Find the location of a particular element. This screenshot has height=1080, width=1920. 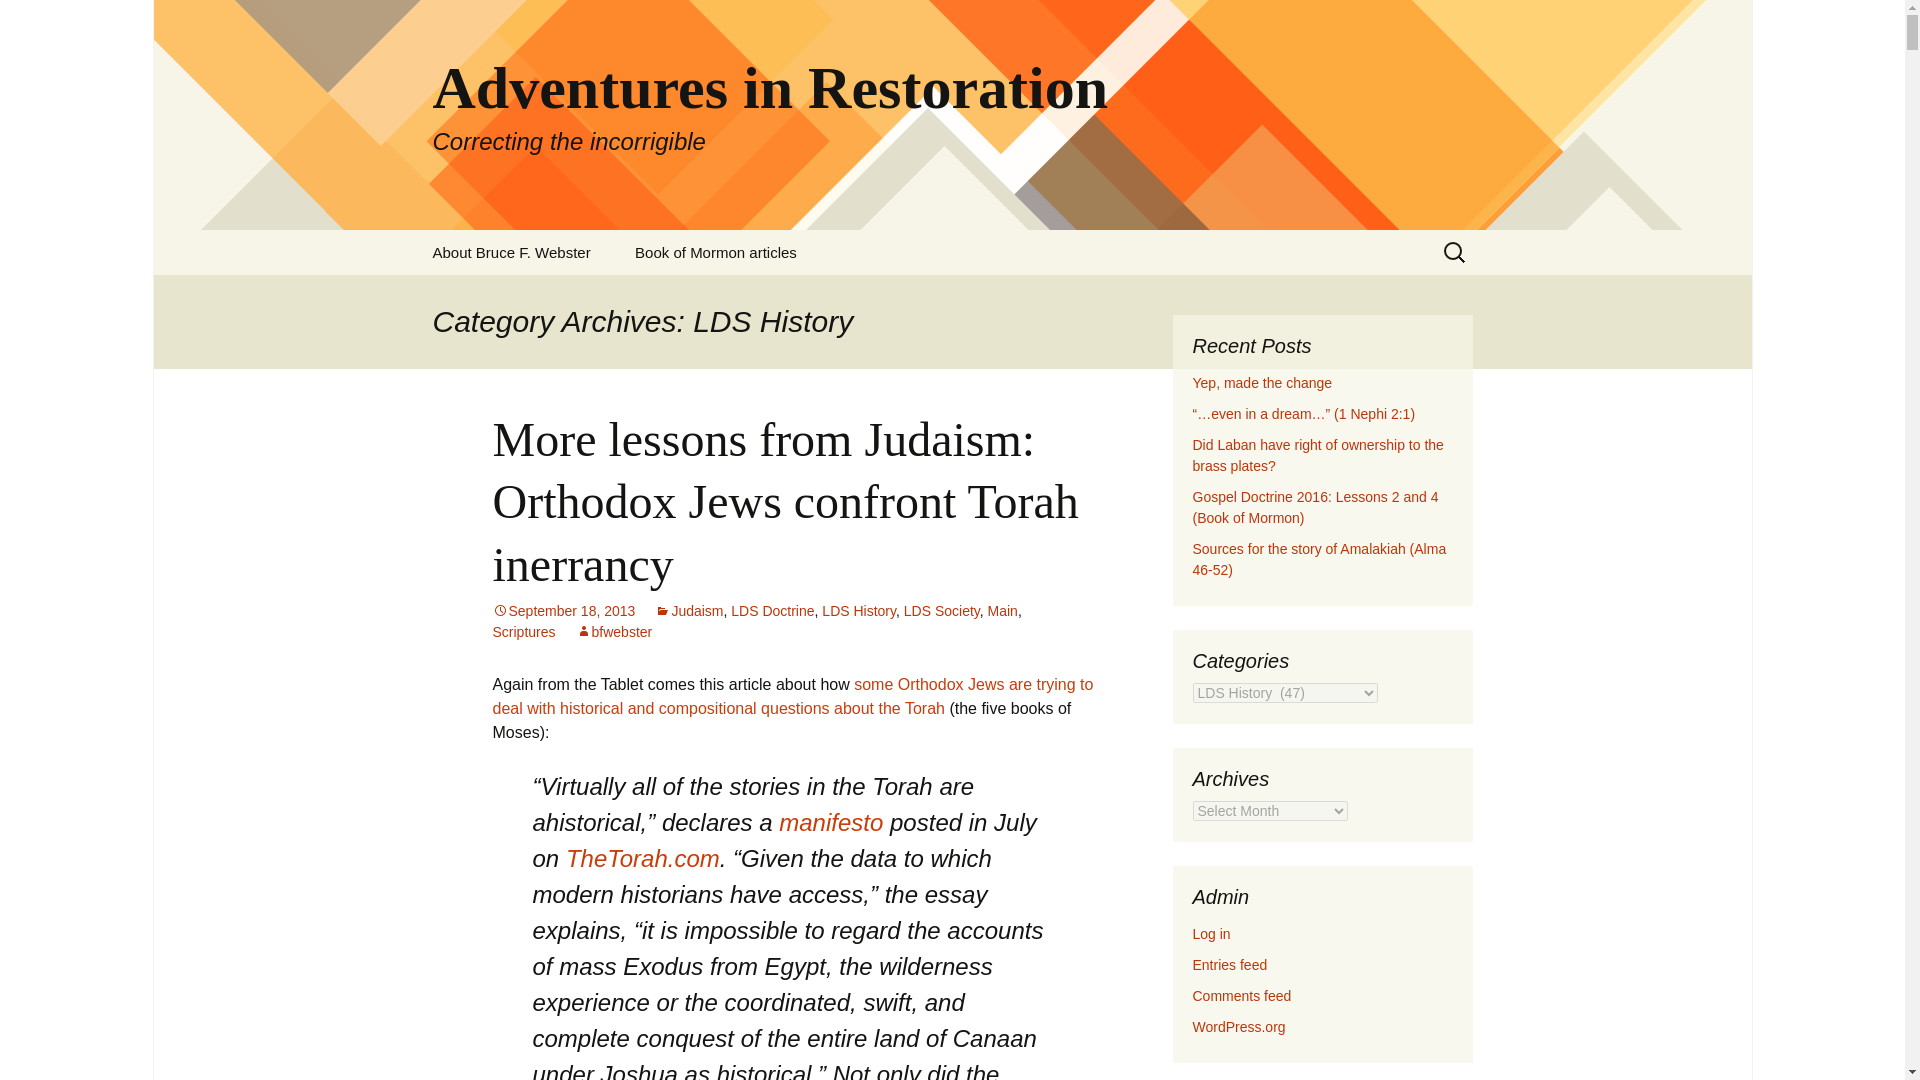

manifesto is located at coordinates (643, 858).